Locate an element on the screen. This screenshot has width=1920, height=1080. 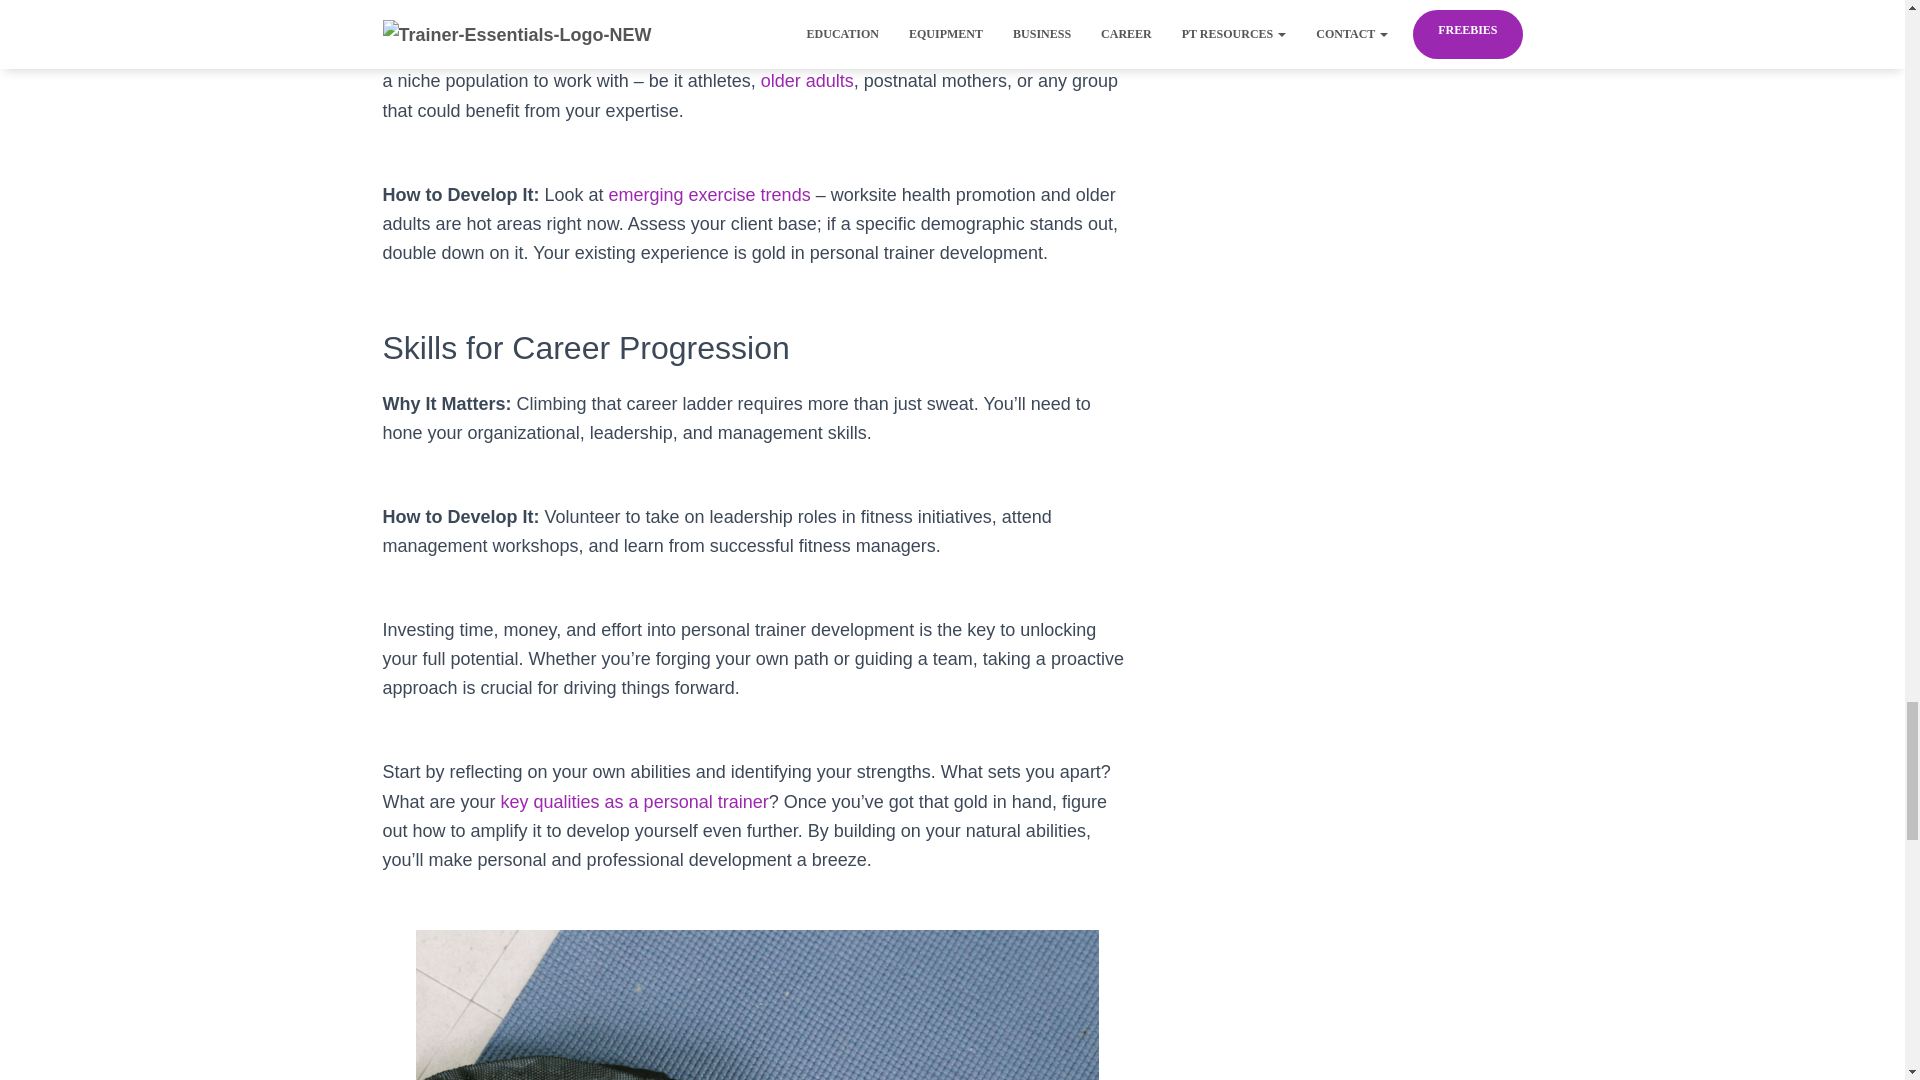
emerging exercise trends is located at coordinates (709, 194).